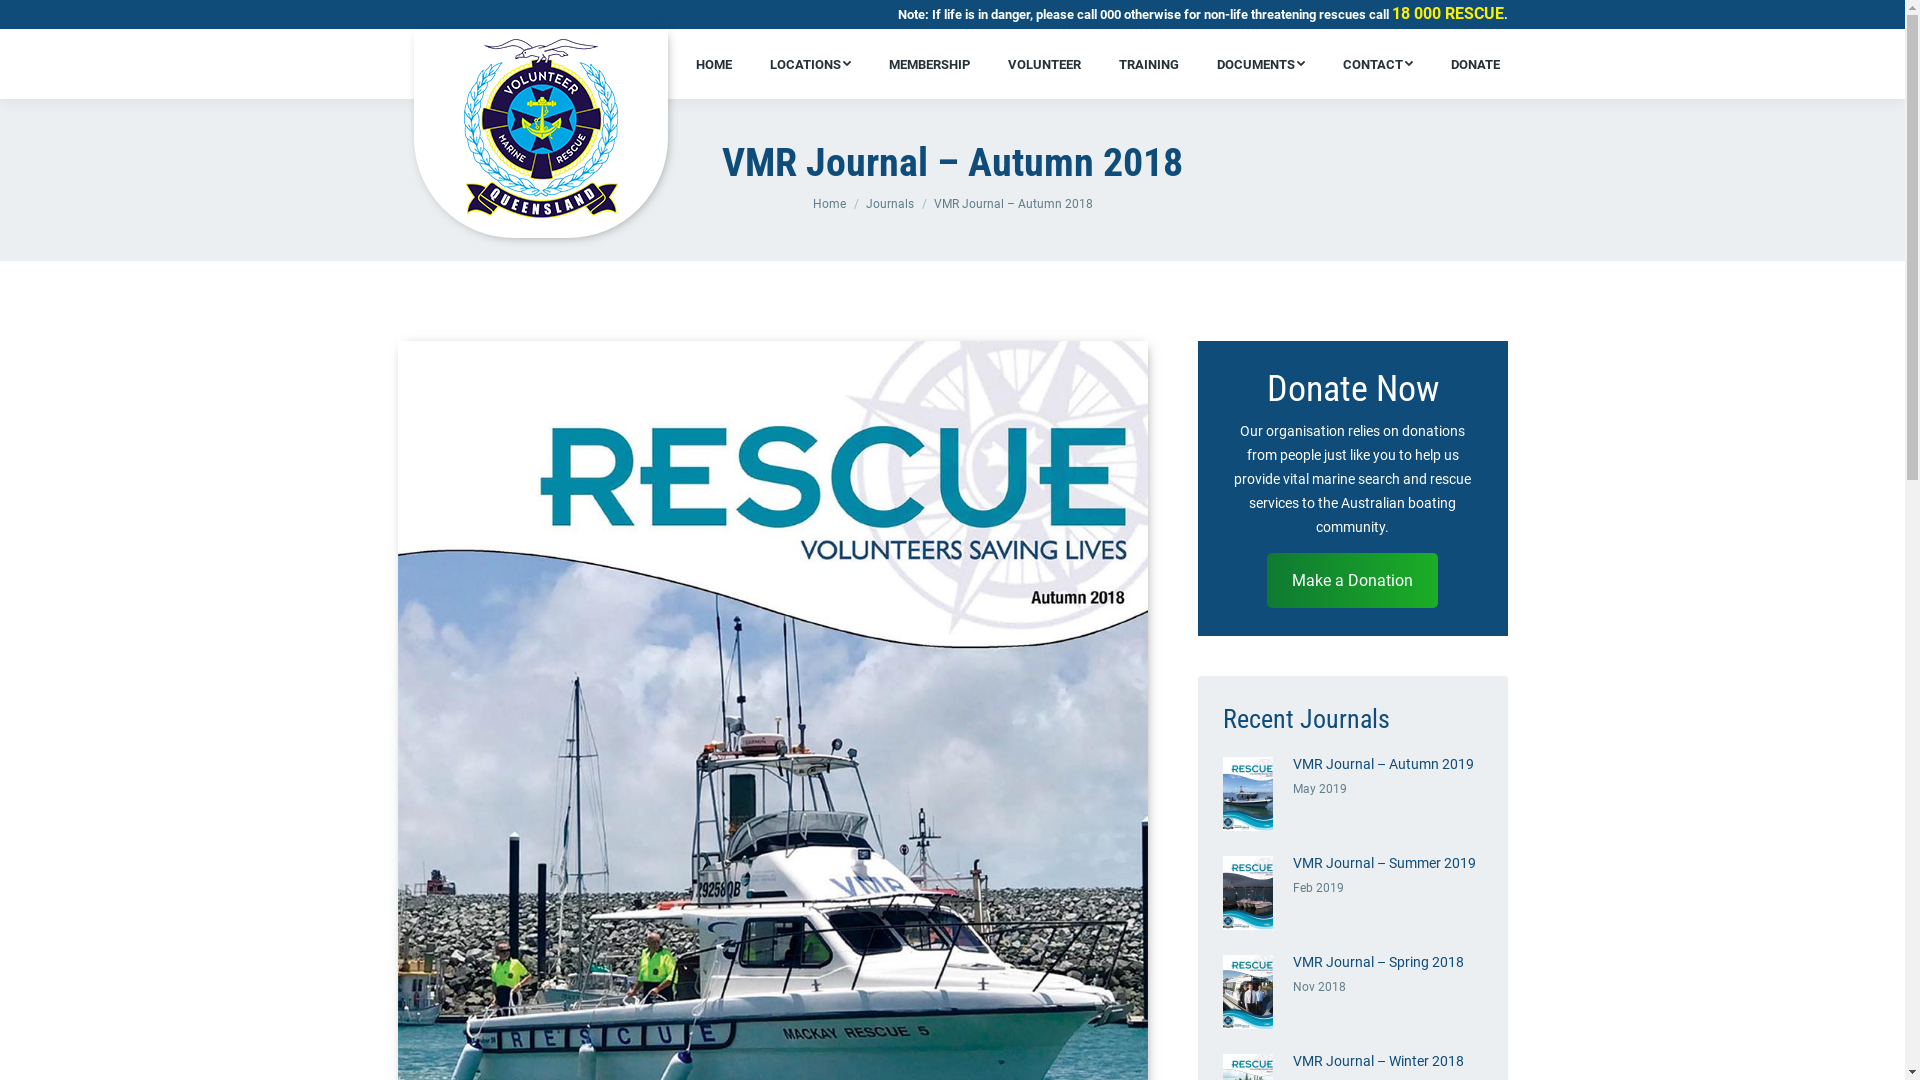 Image resolution: width=1920 pixels, height=1080 pixels. What do you see at coordinates (1044, 64) in the screenshot?
I see `VOLUNTEER` at bounding box center [1044, 64].